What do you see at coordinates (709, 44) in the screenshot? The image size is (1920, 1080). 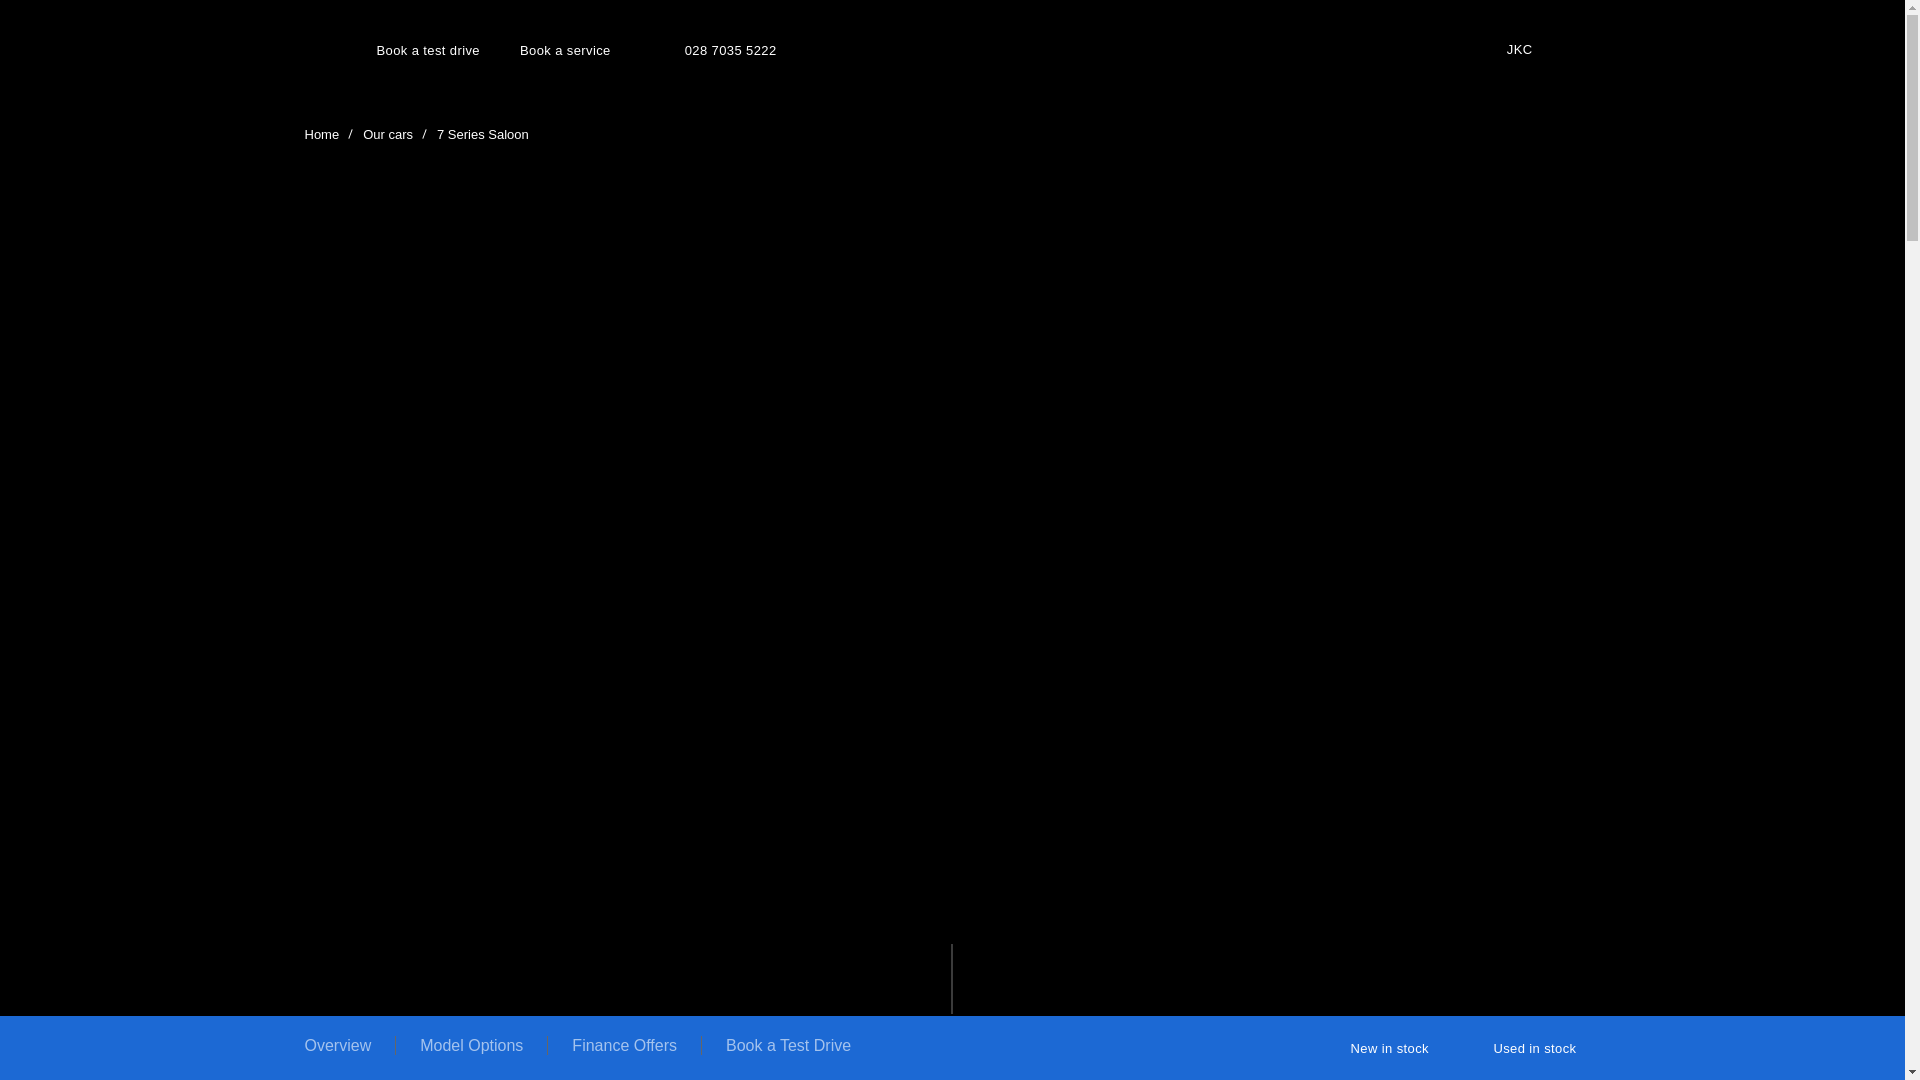 I see `028 7035 5222` at bounding box center [709, 44].